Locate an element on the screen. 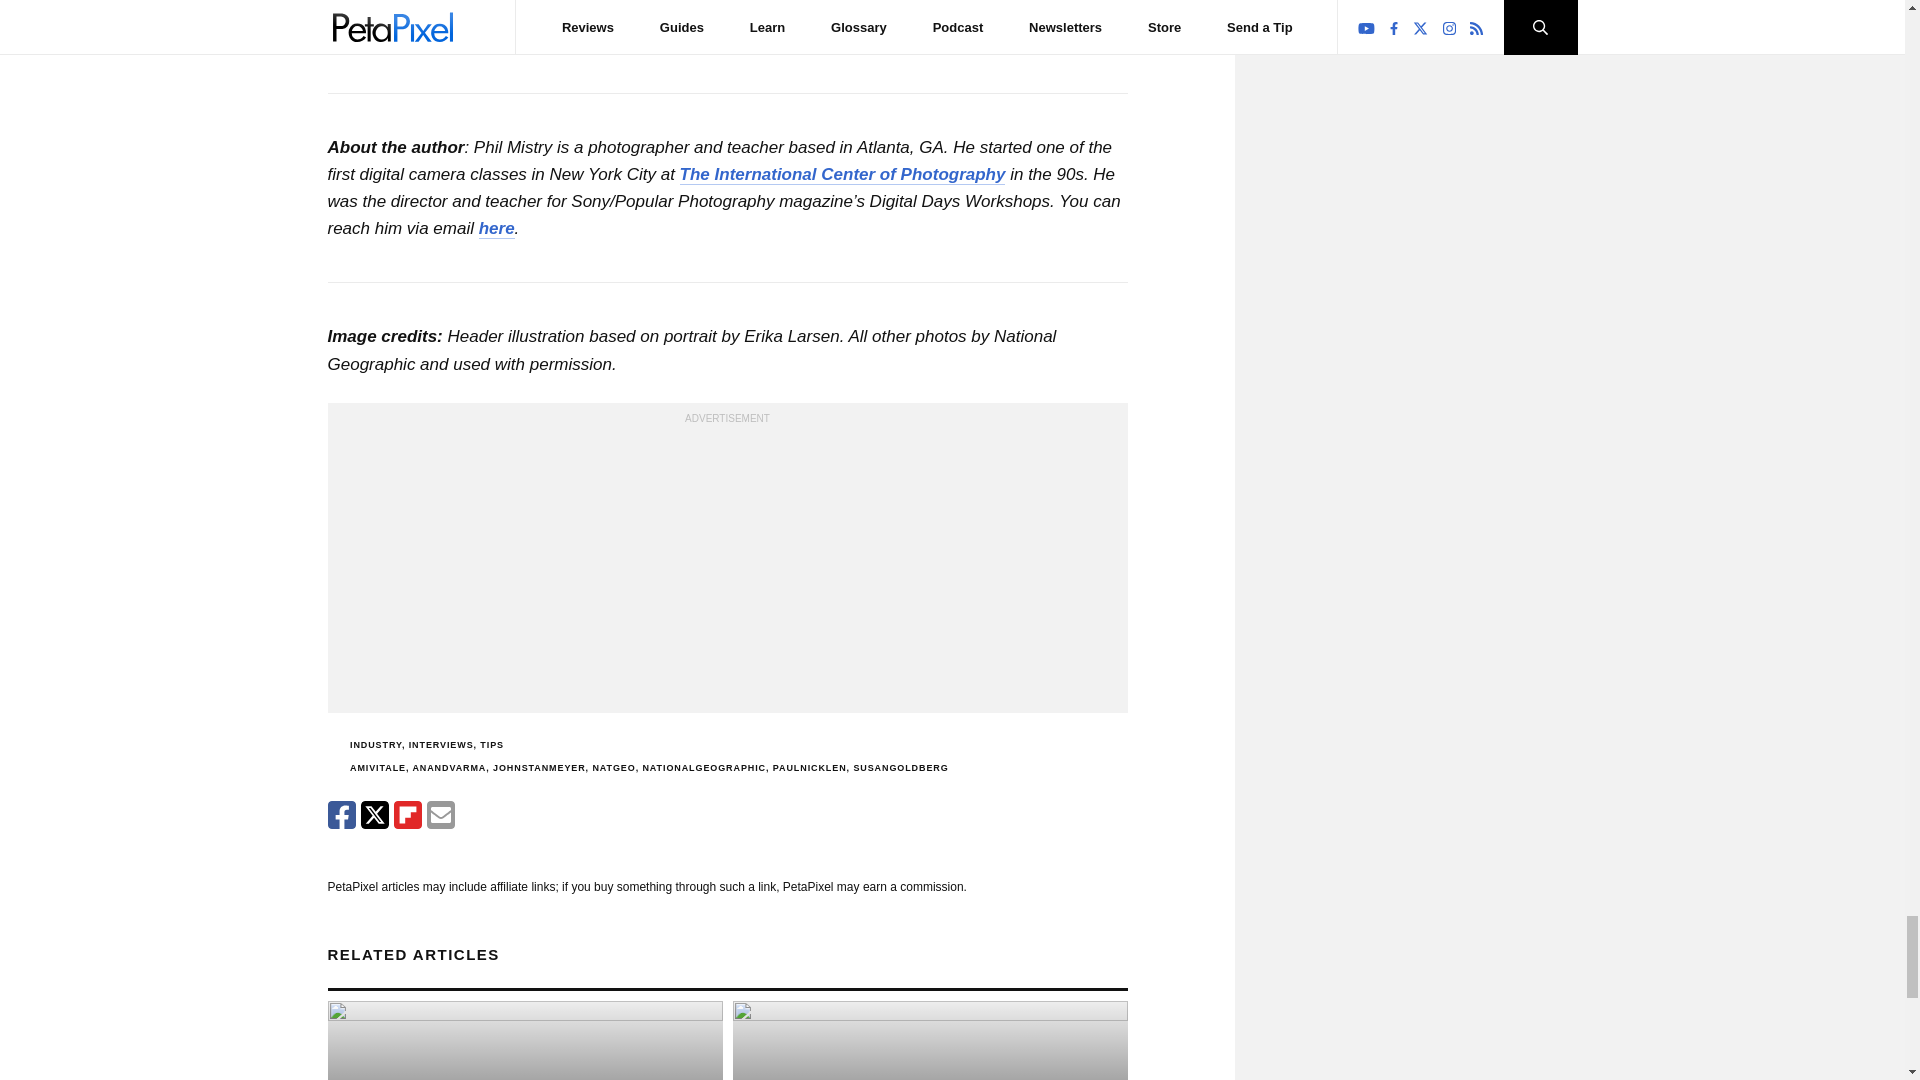  Share on Flipboard is located at coordinates (408, 815).